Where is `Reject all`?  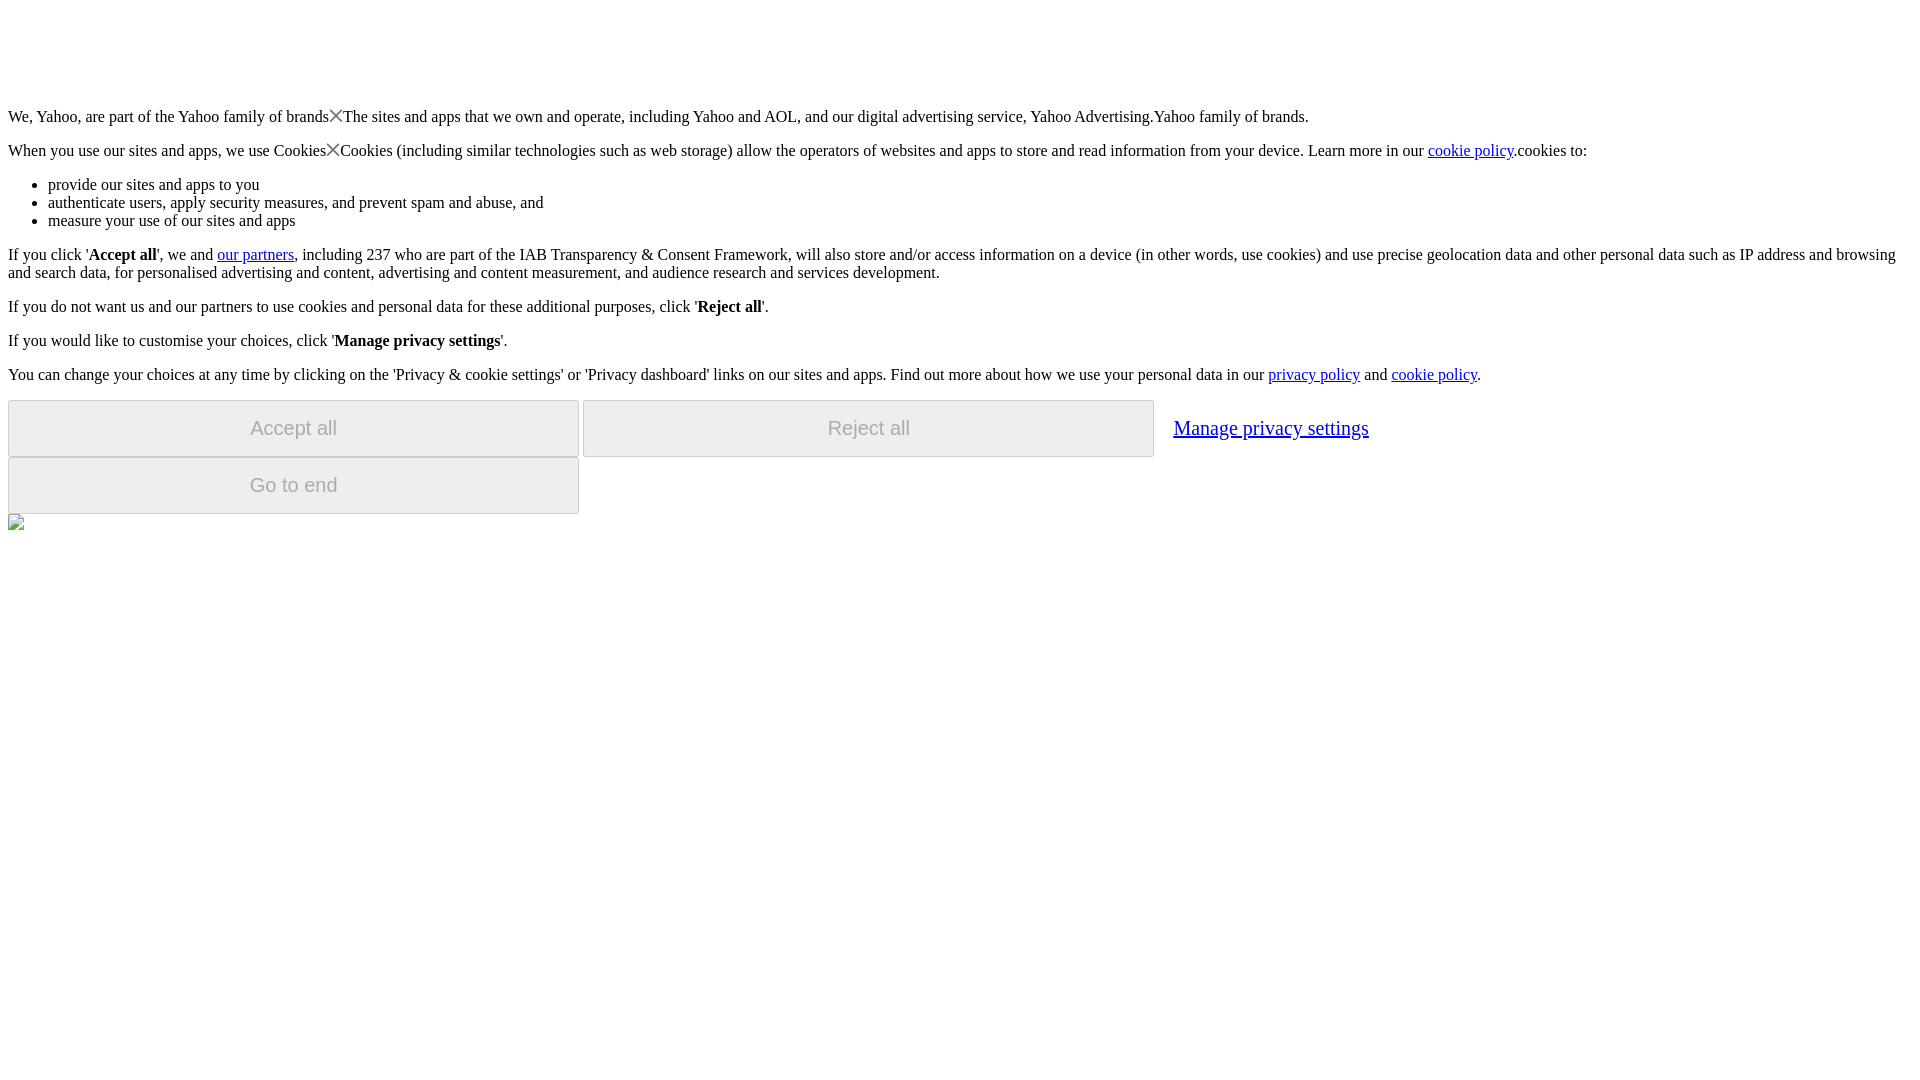 Reject all is located at coordinates (868, 428).